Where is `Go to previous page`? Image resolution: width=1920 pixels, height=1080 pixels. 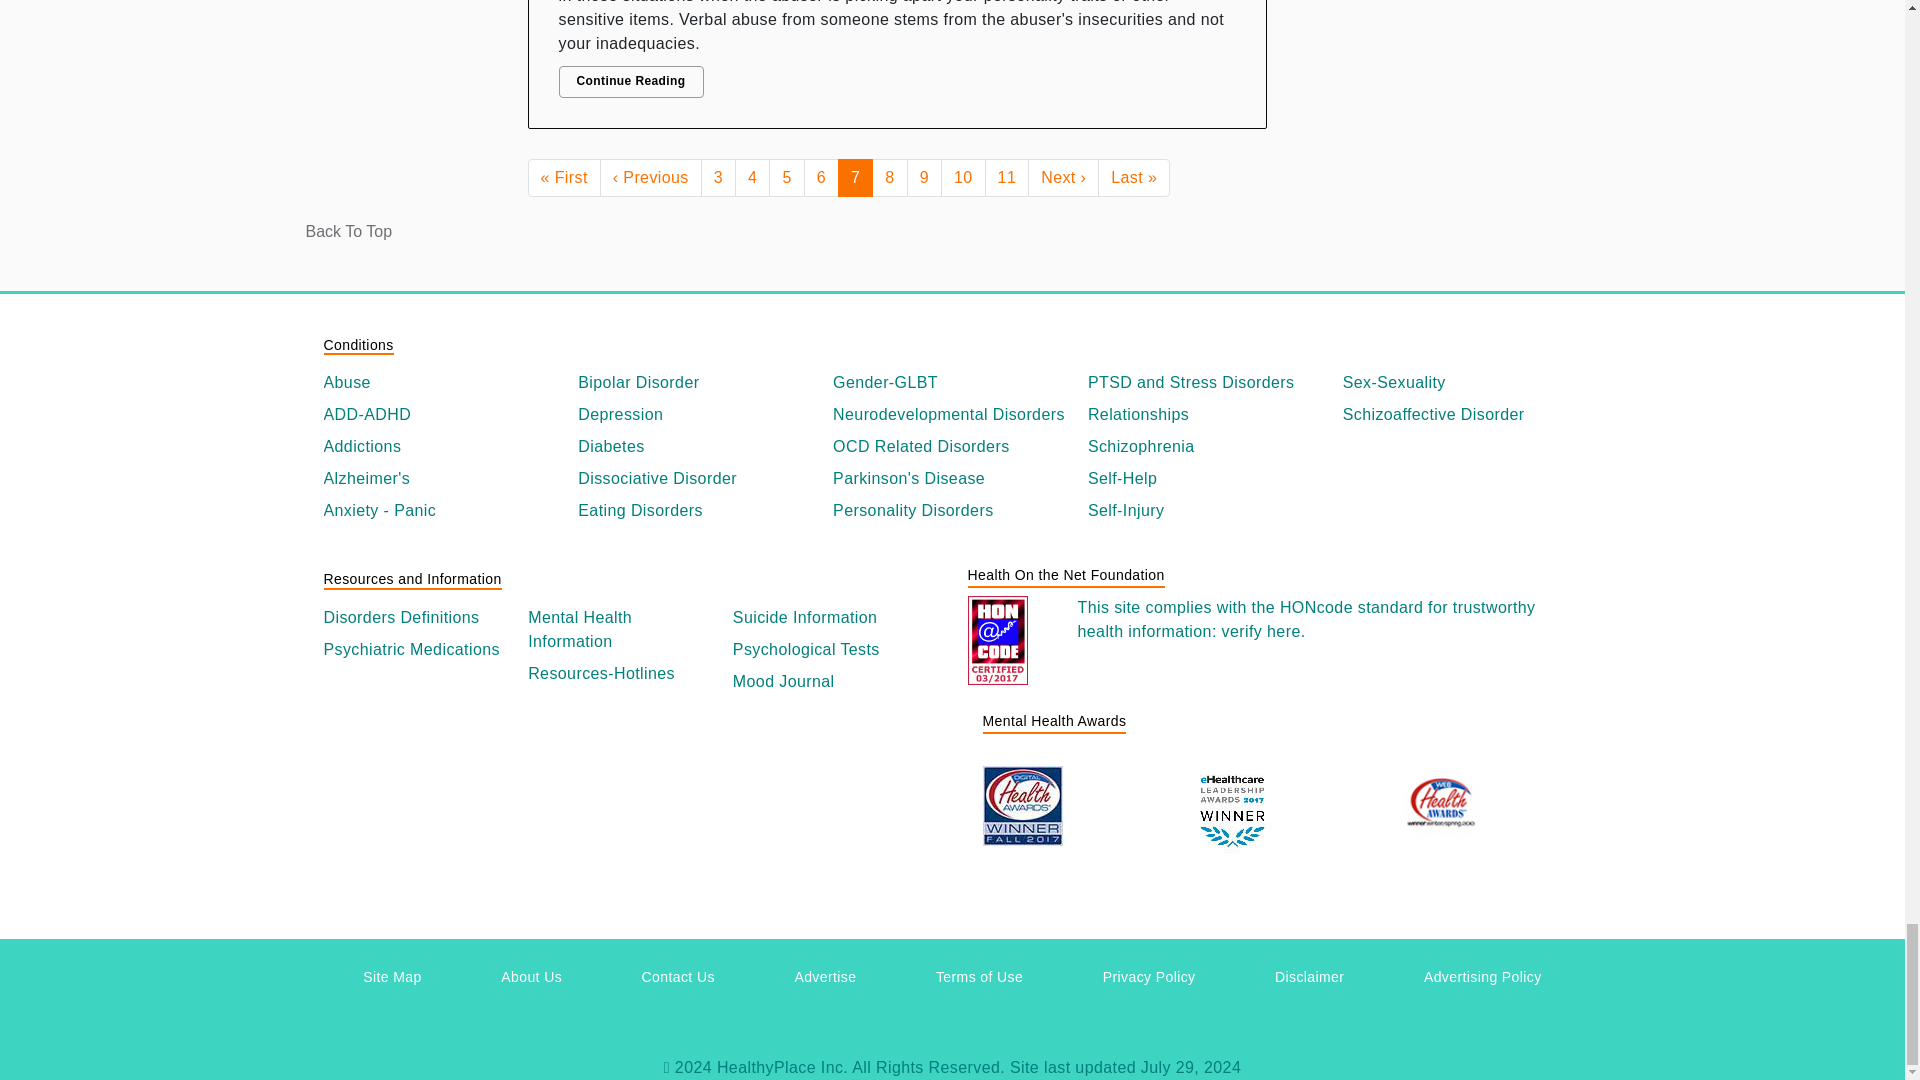
Go to previous page is located at coordinates (650, 177).